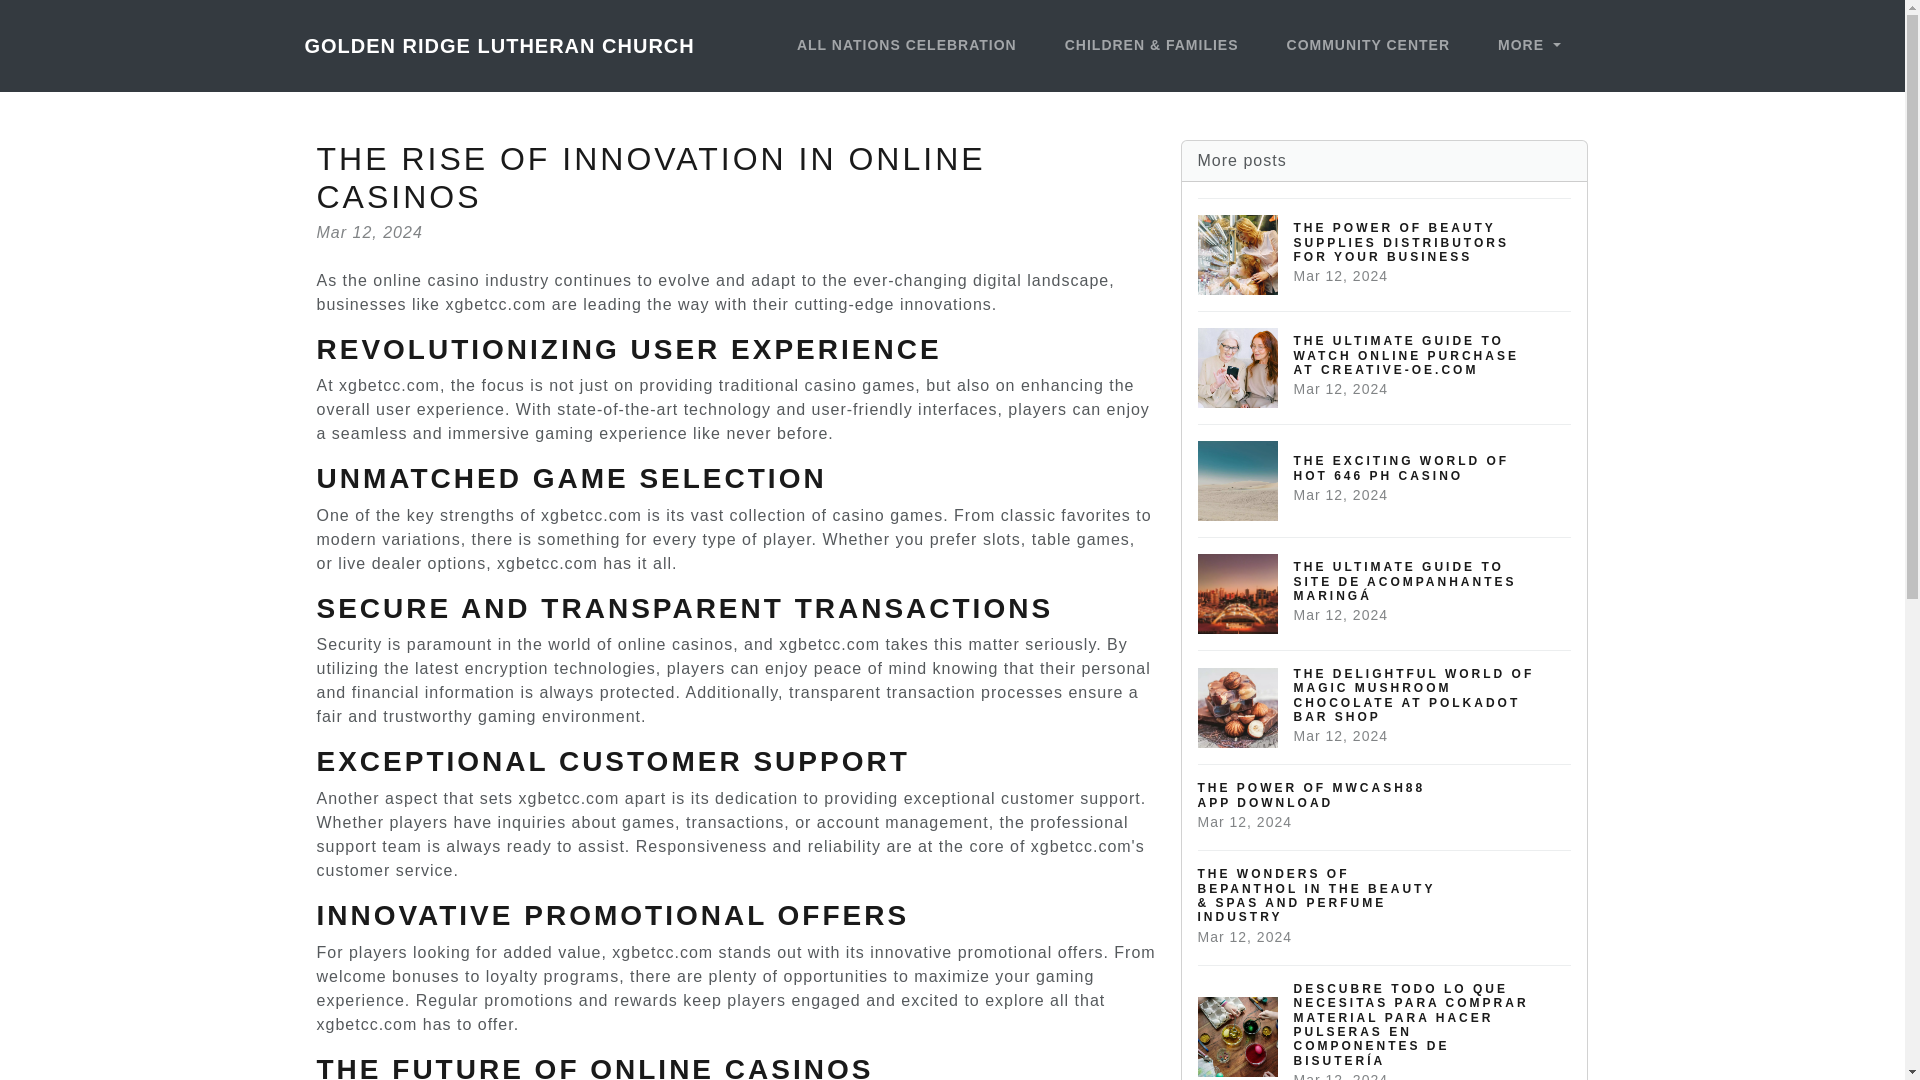  Describe the element at coordinates (1385, 480) in the screenshot. I see `MORE` at that location.